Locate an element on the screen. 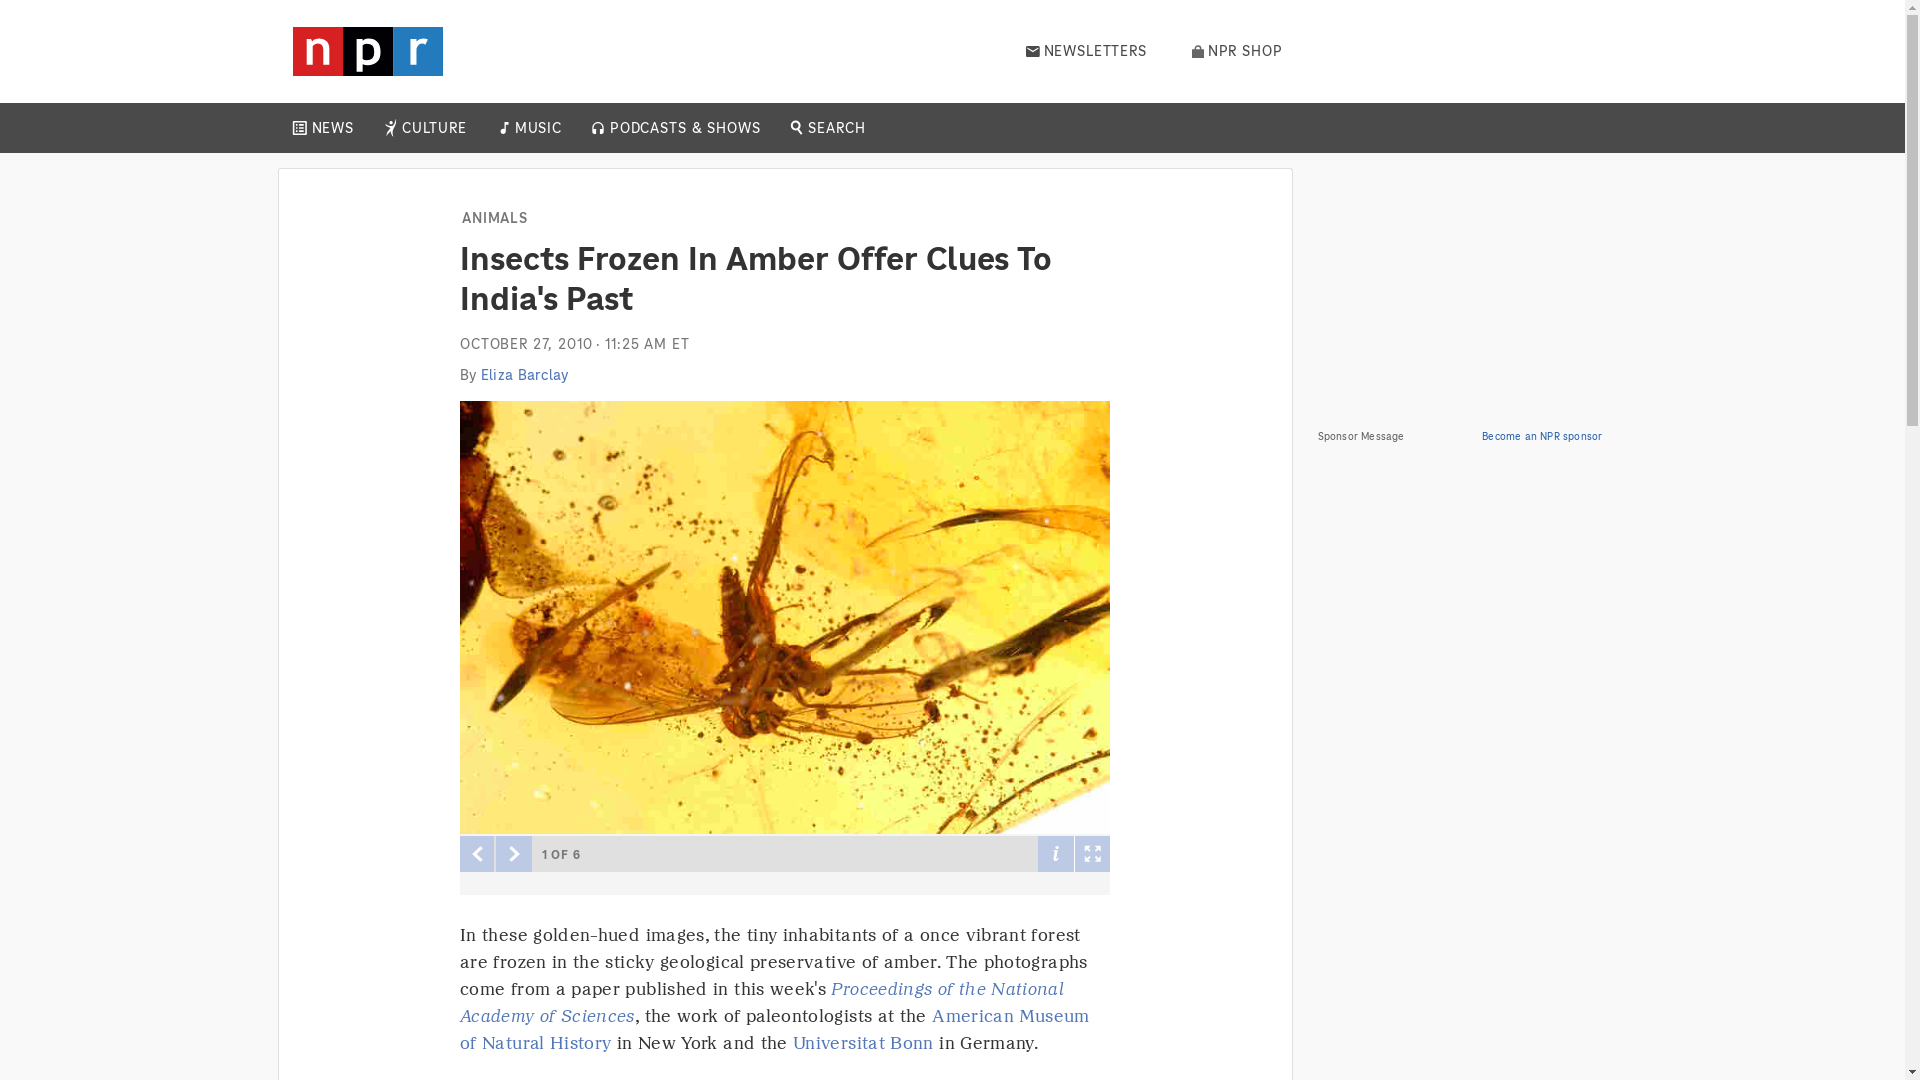  NEWSLETTERS is located at coordinates (1086, 51).